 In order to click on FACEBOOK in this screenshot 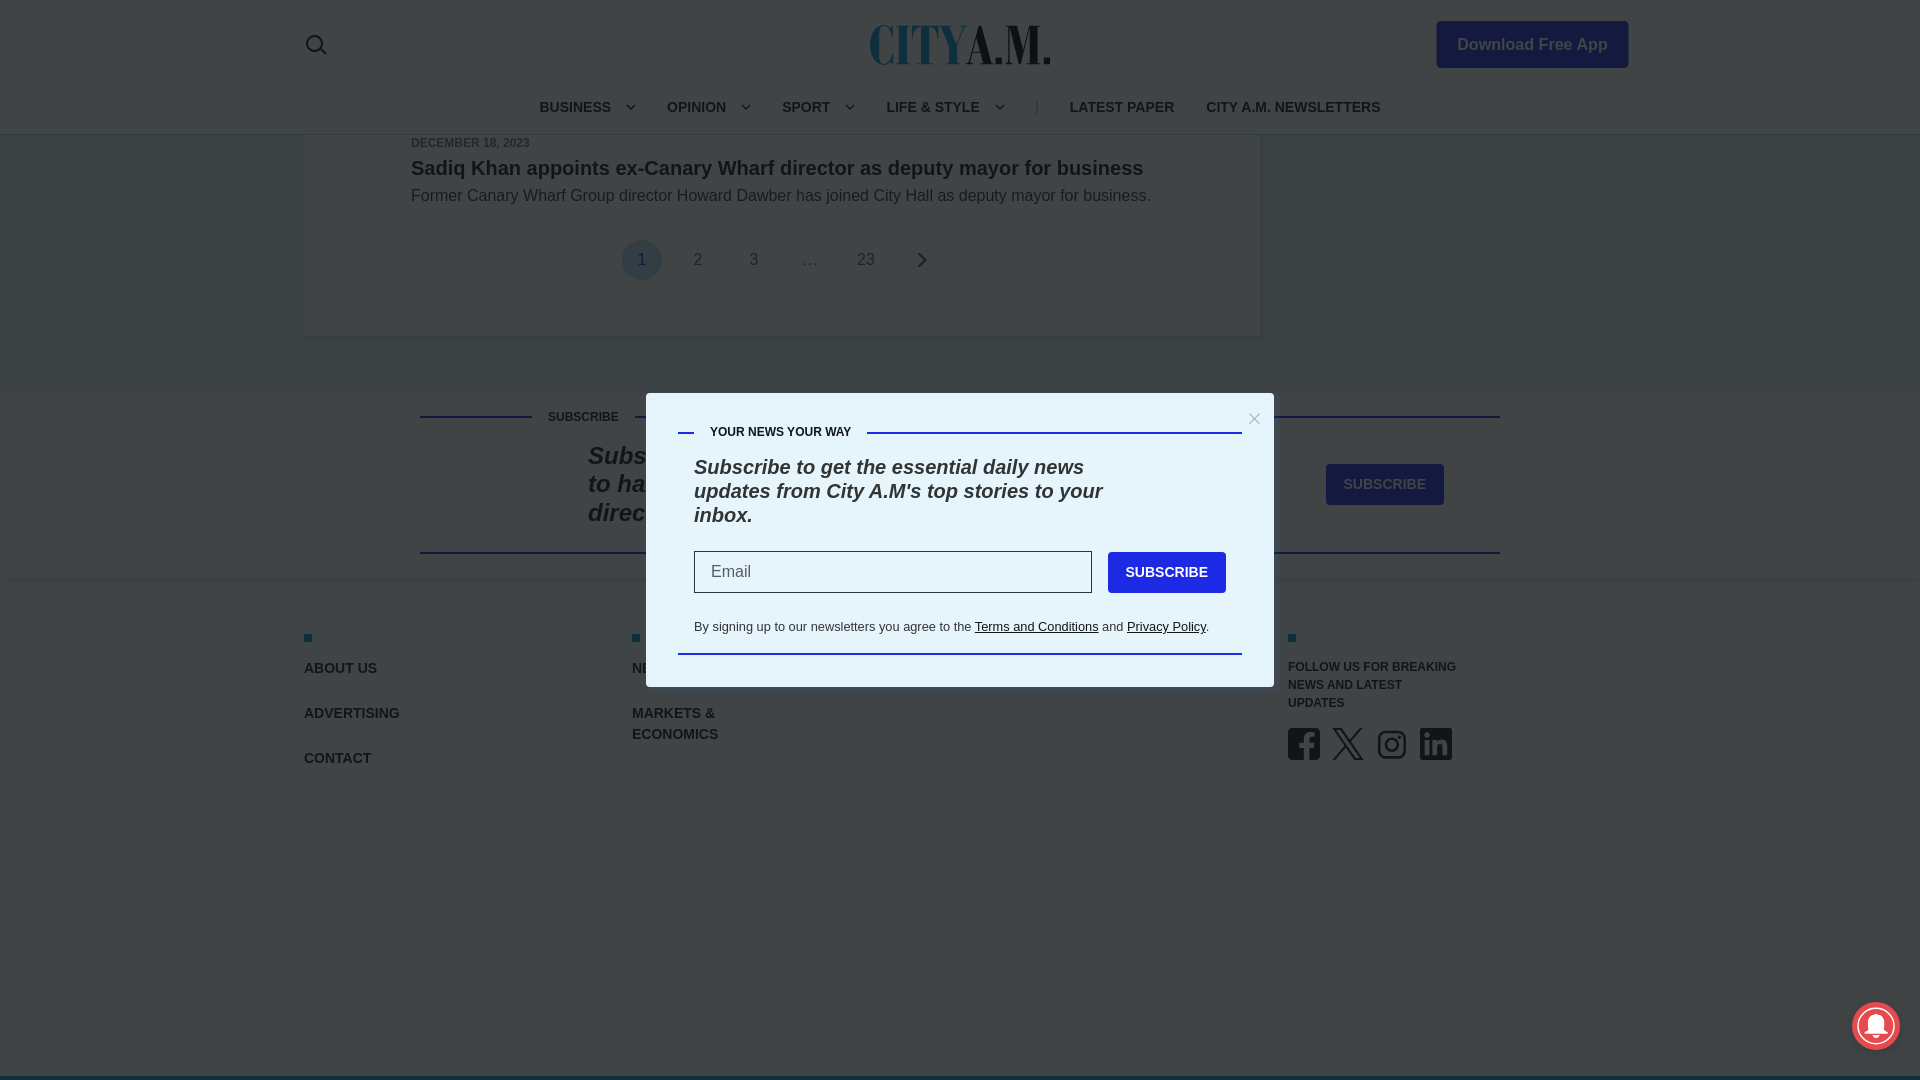, I will do `click(1304, 744)`.